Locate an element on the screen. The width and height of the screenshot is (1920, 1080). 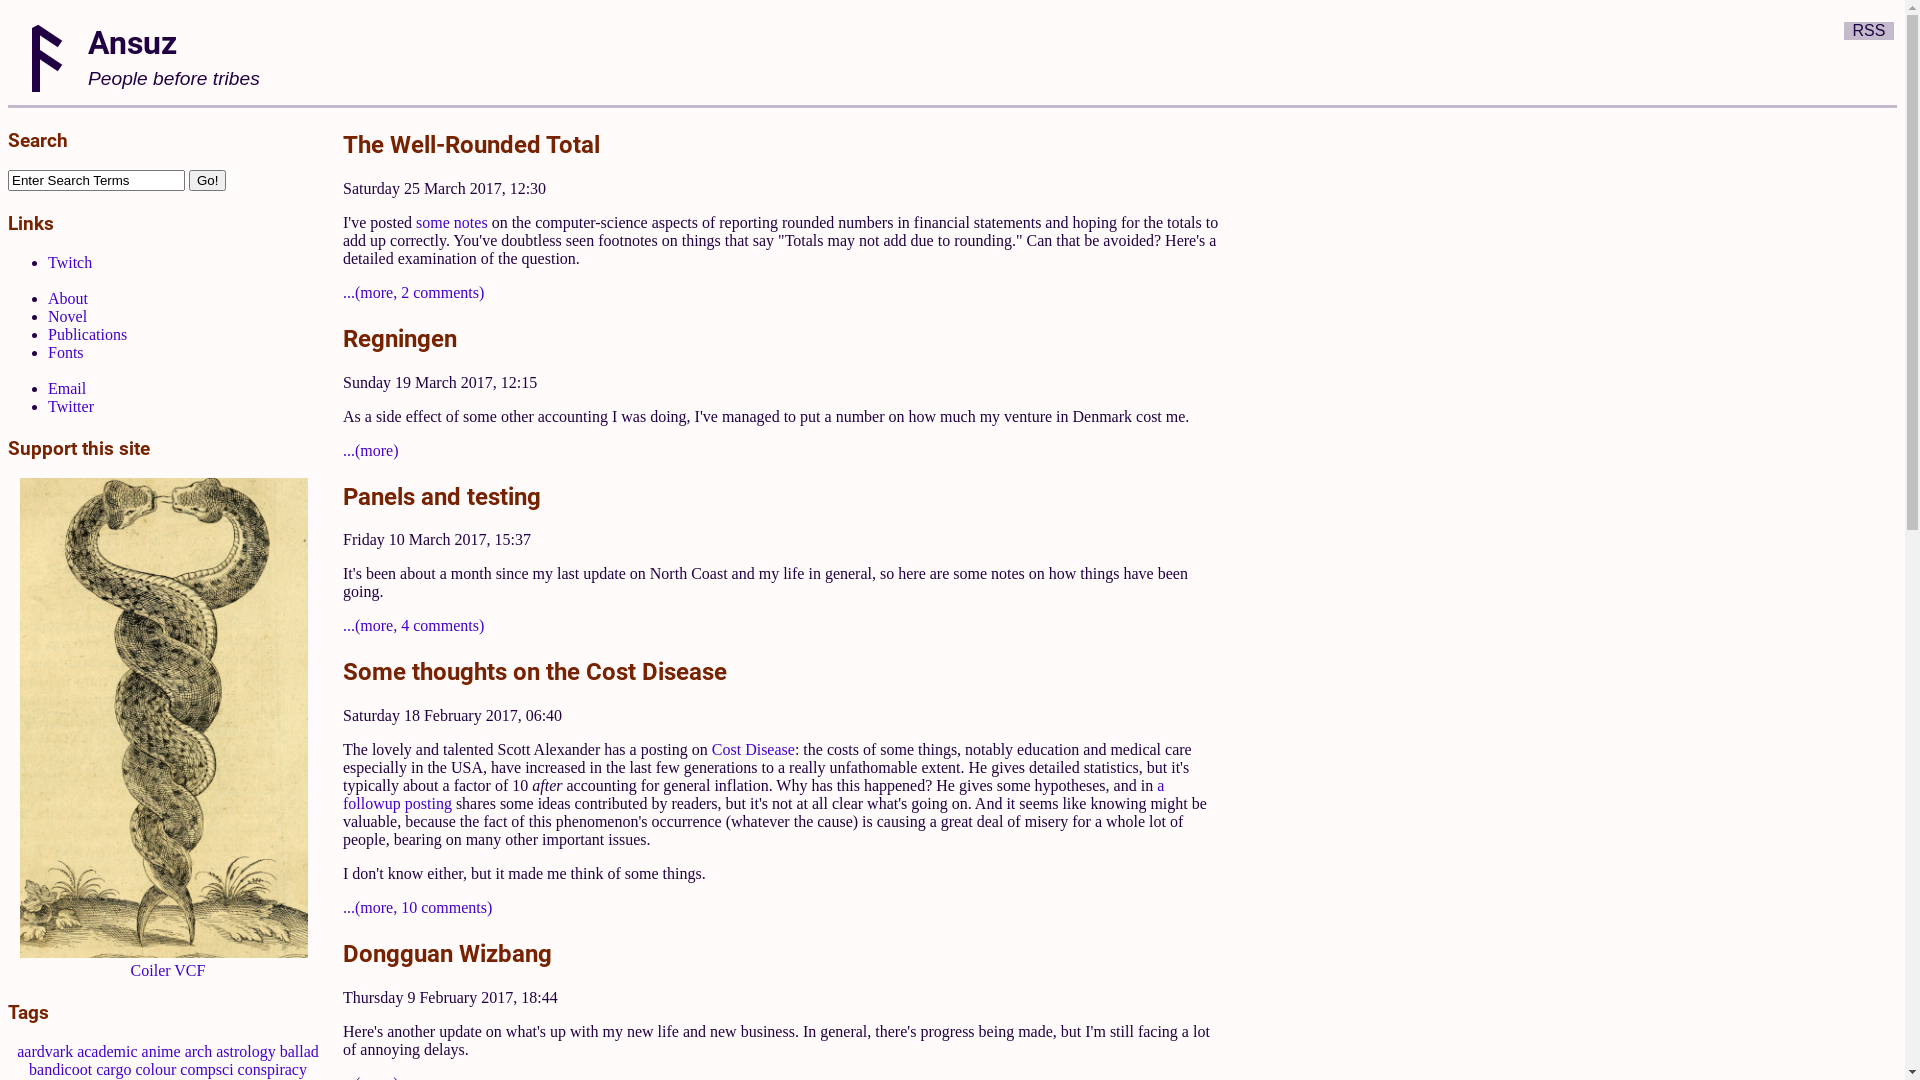
astrology is located at coordinates (246, 1052).